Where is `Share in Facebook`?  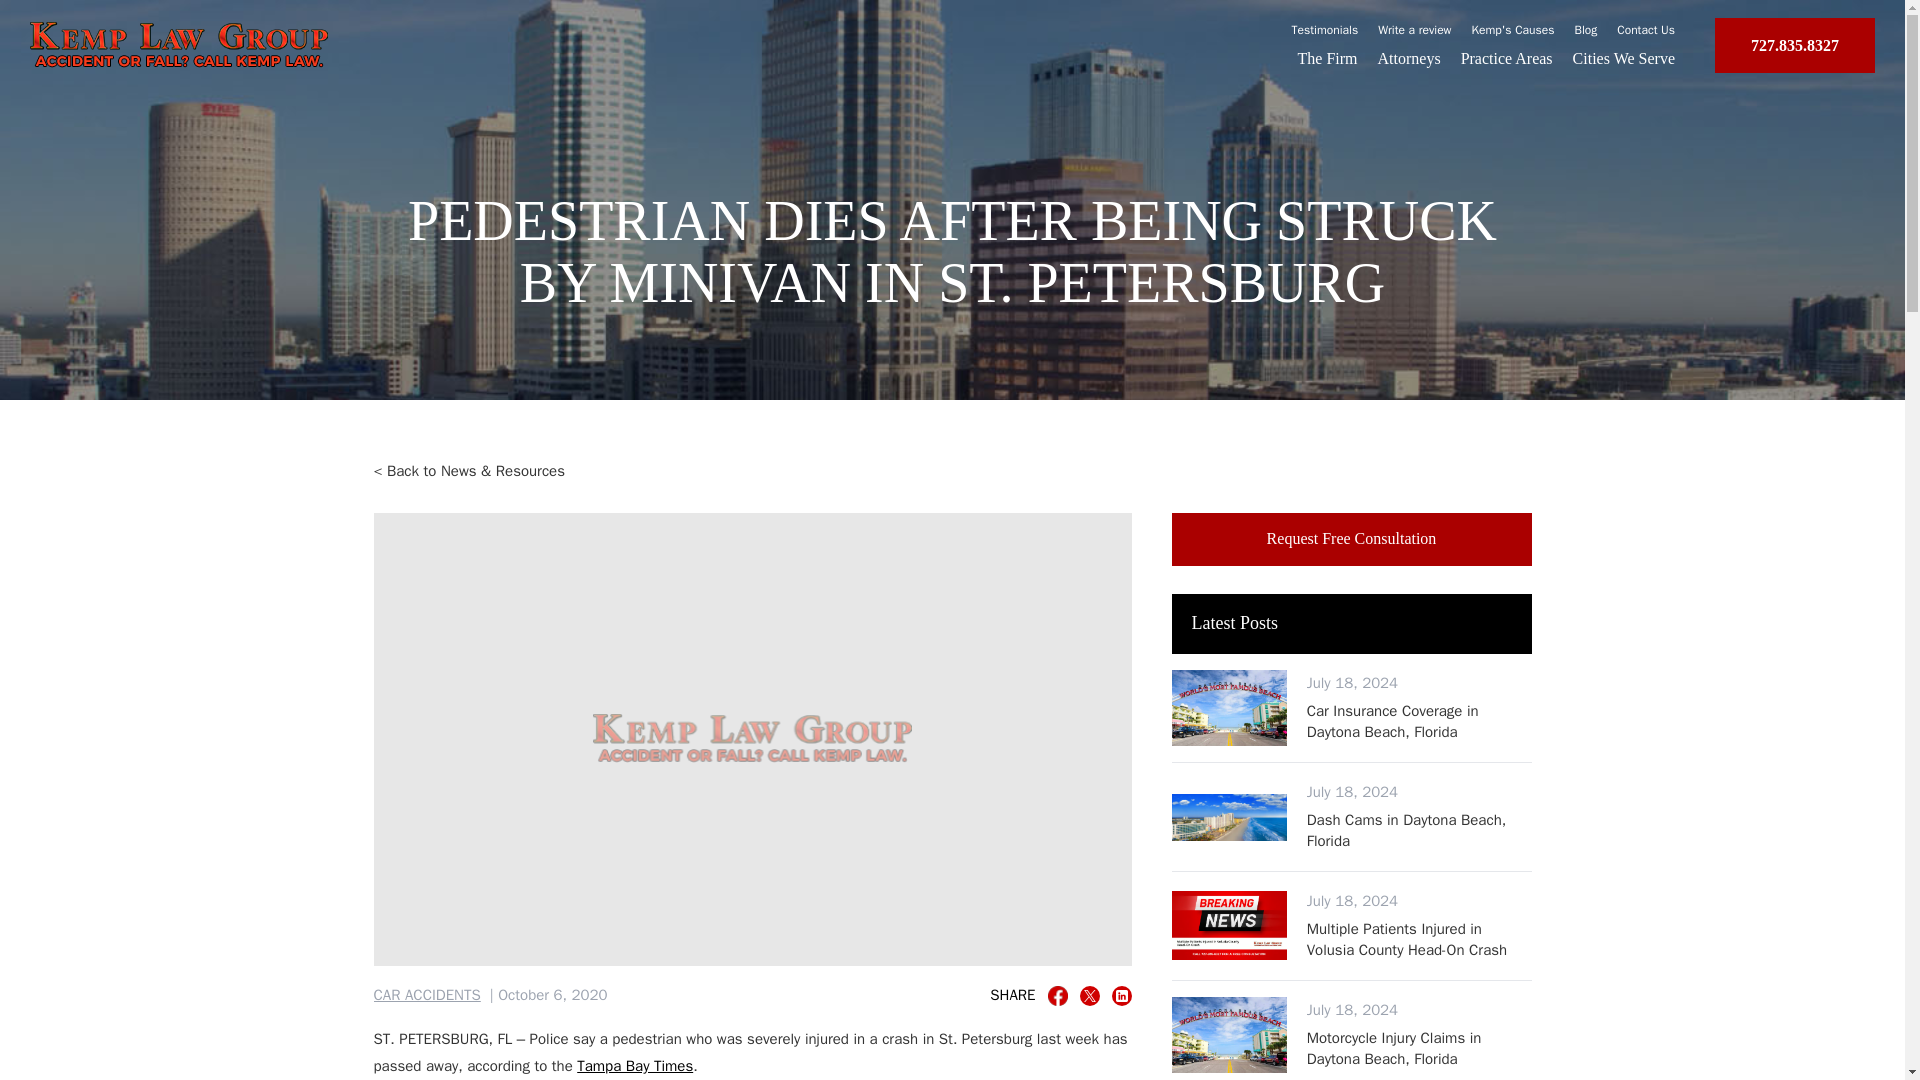 Share in Facebook is located at coordinates (1058, 996).